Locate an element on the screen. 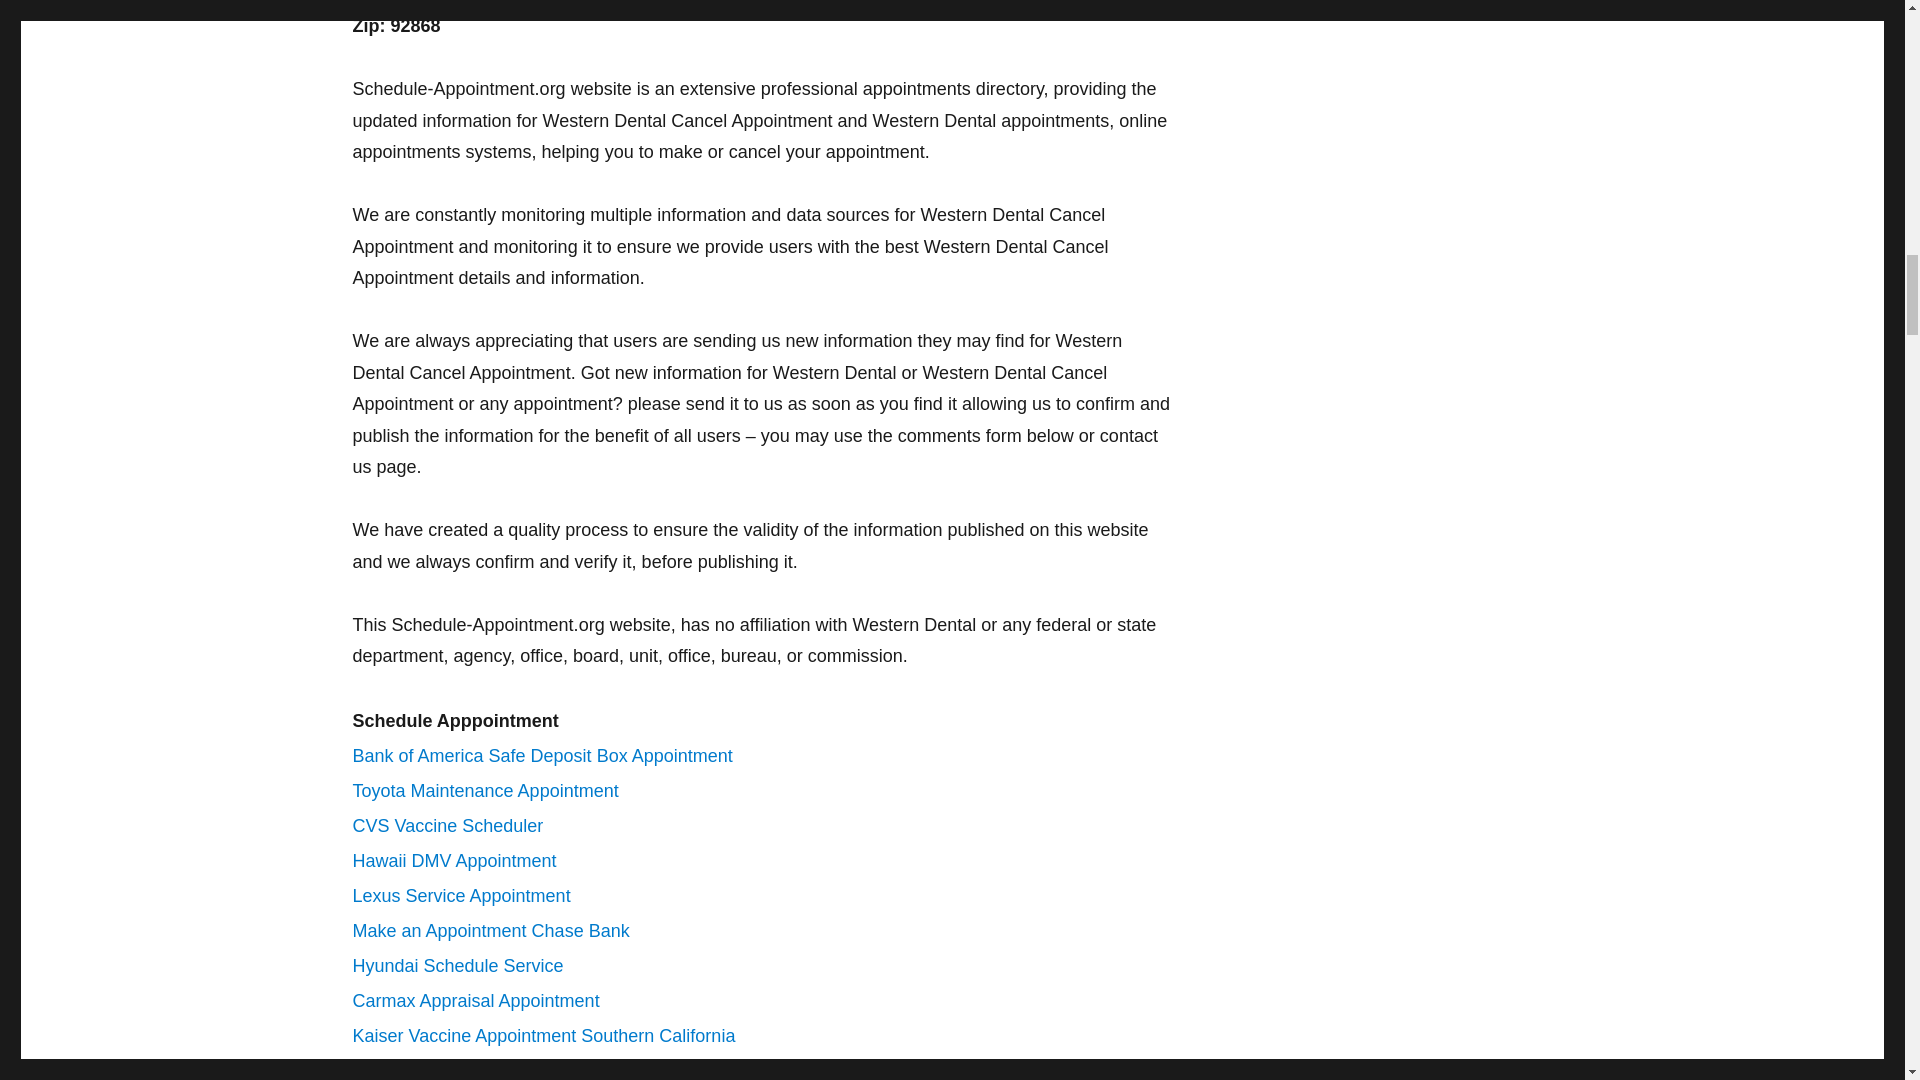  CVS Vaccine Scheduler is located at coordinates (447, 826).